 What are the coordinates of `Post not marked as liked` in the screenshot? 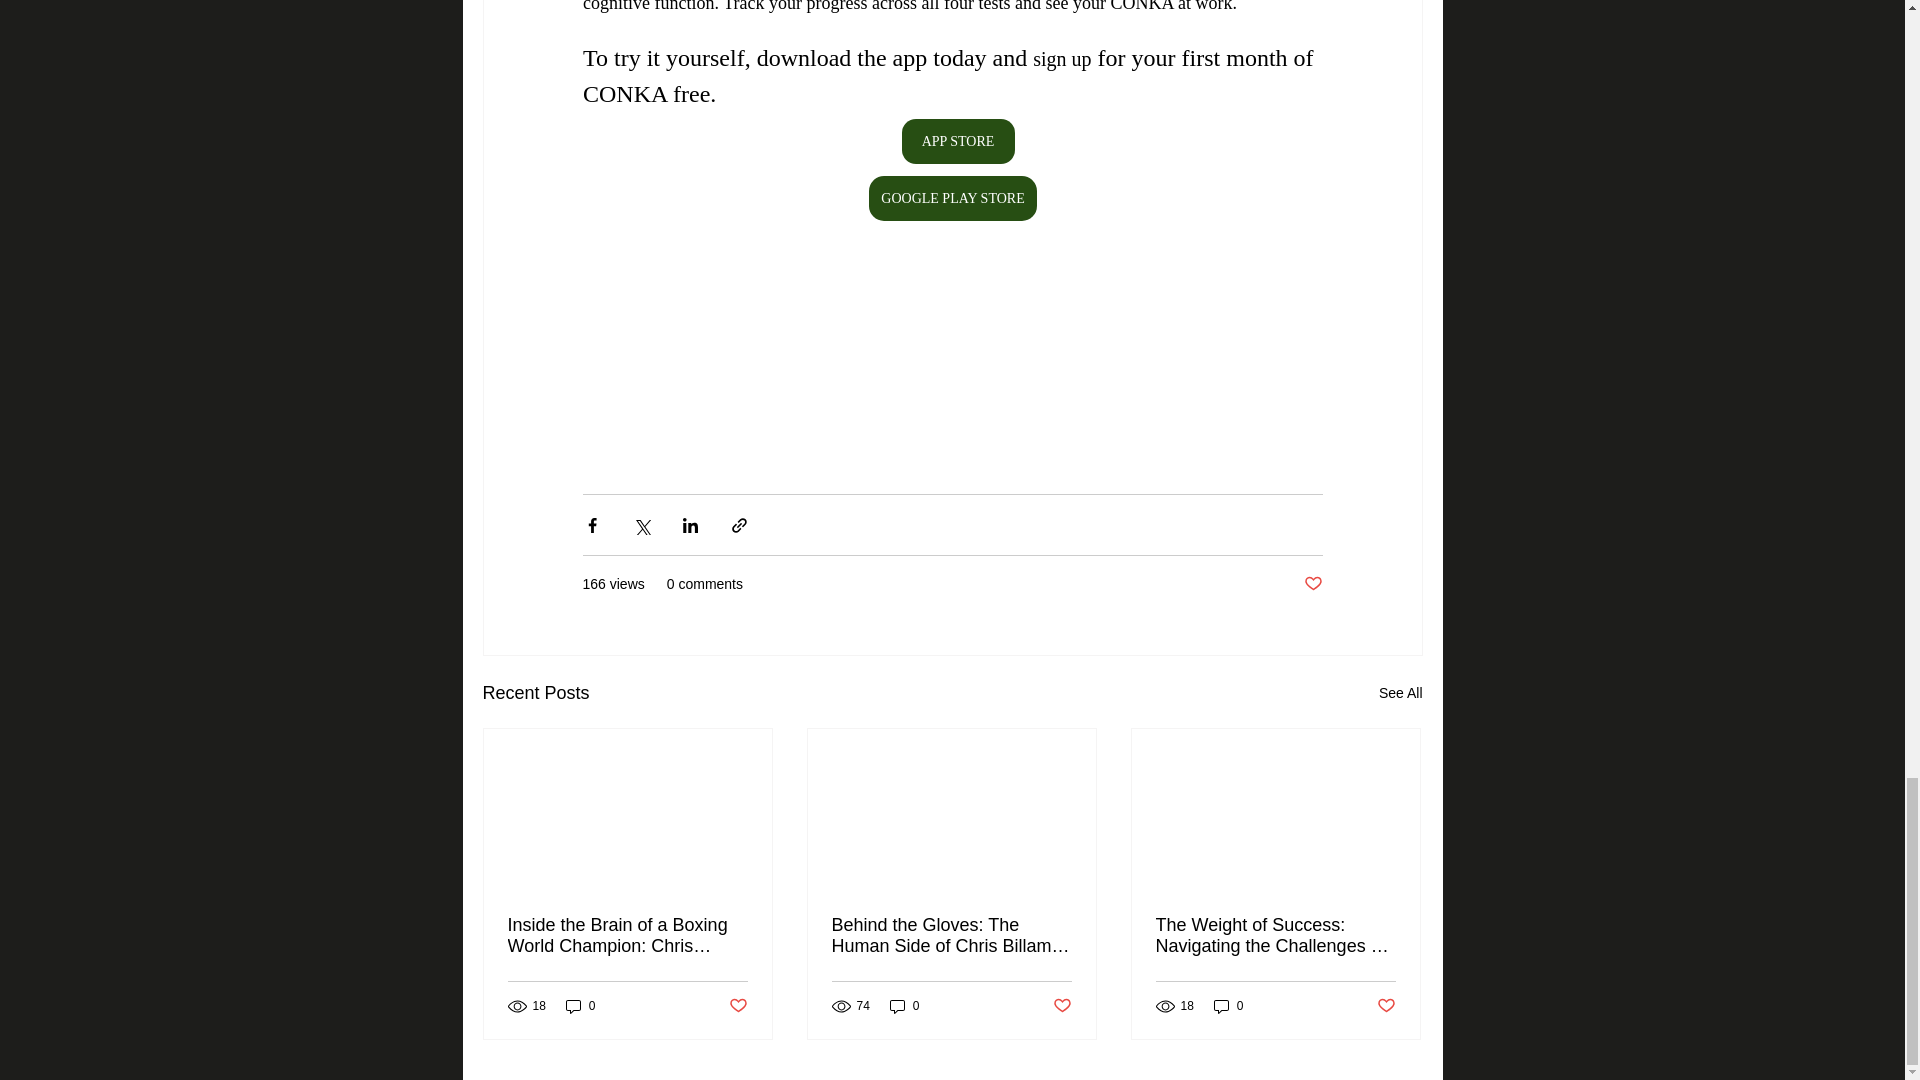 It's located at (1062, 1006).